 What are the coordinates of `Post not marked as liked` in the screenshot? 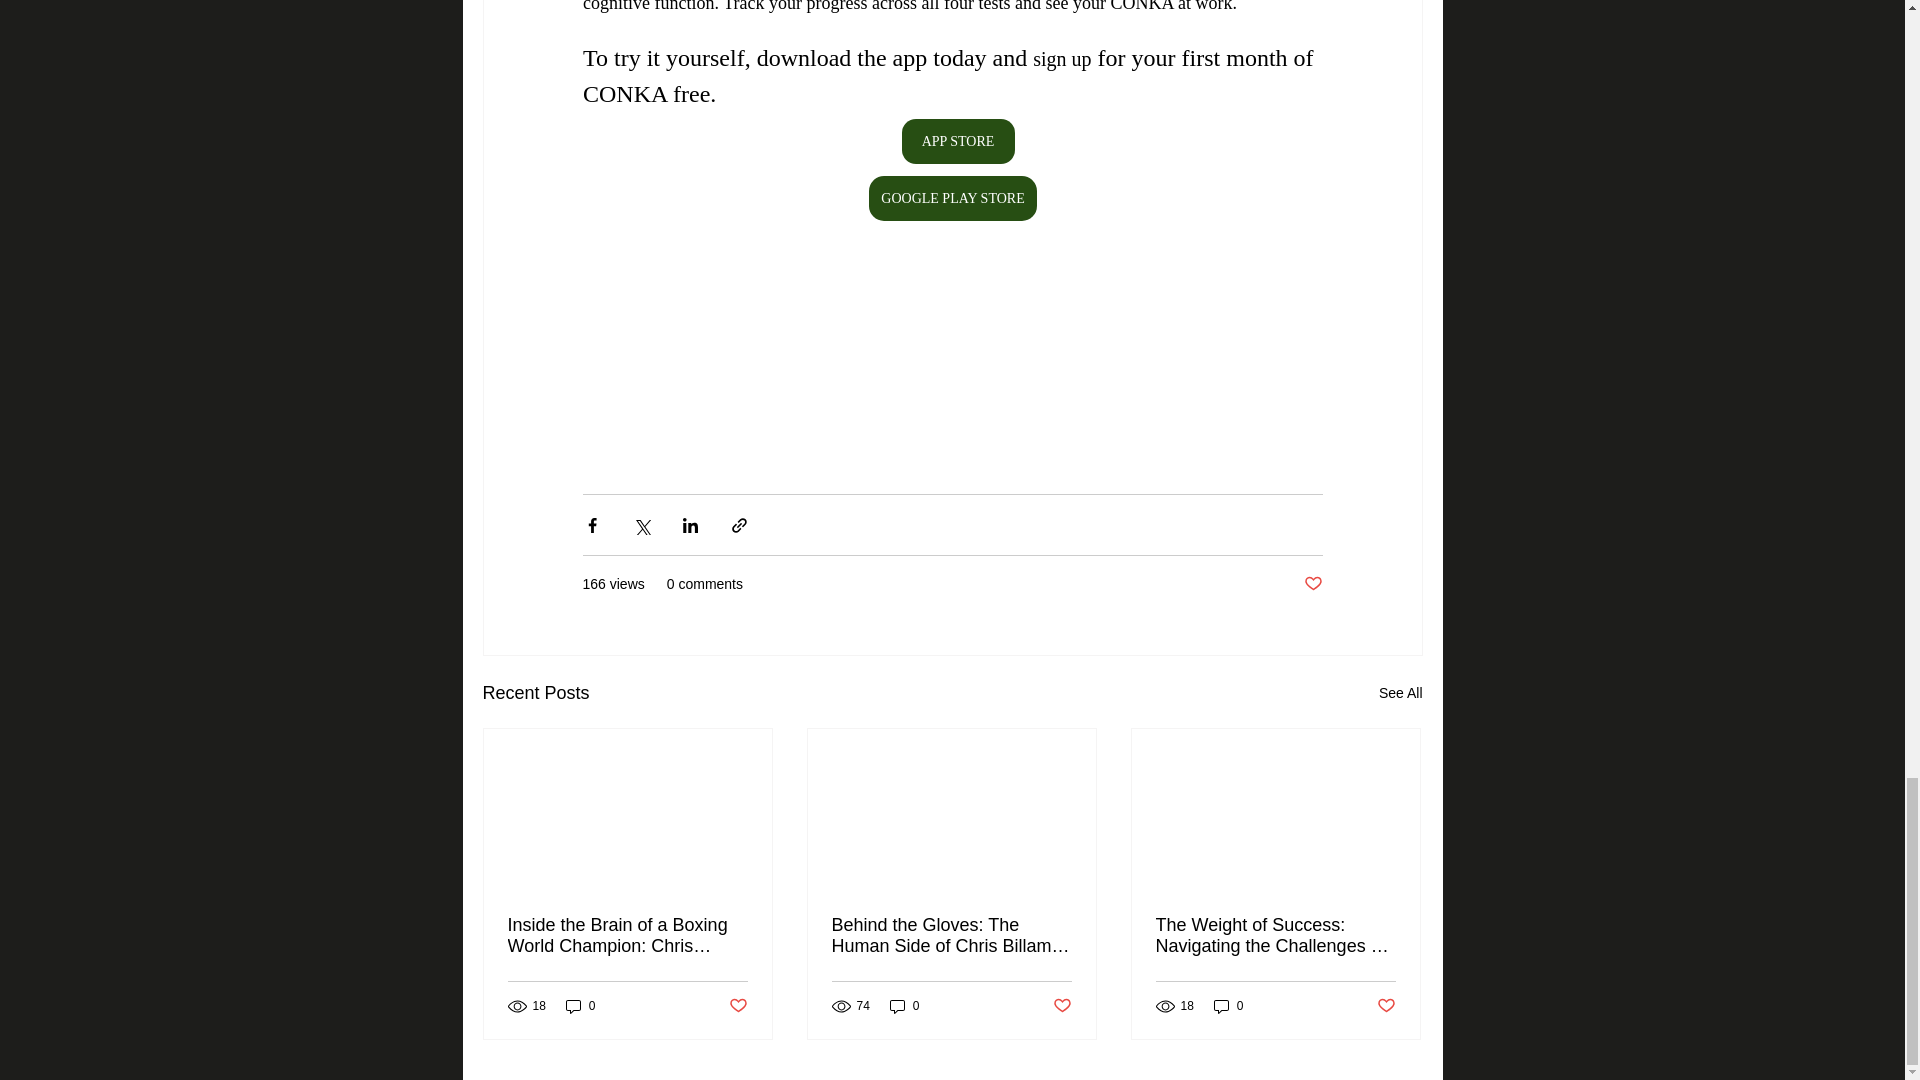 It's located at (1062, 1006).